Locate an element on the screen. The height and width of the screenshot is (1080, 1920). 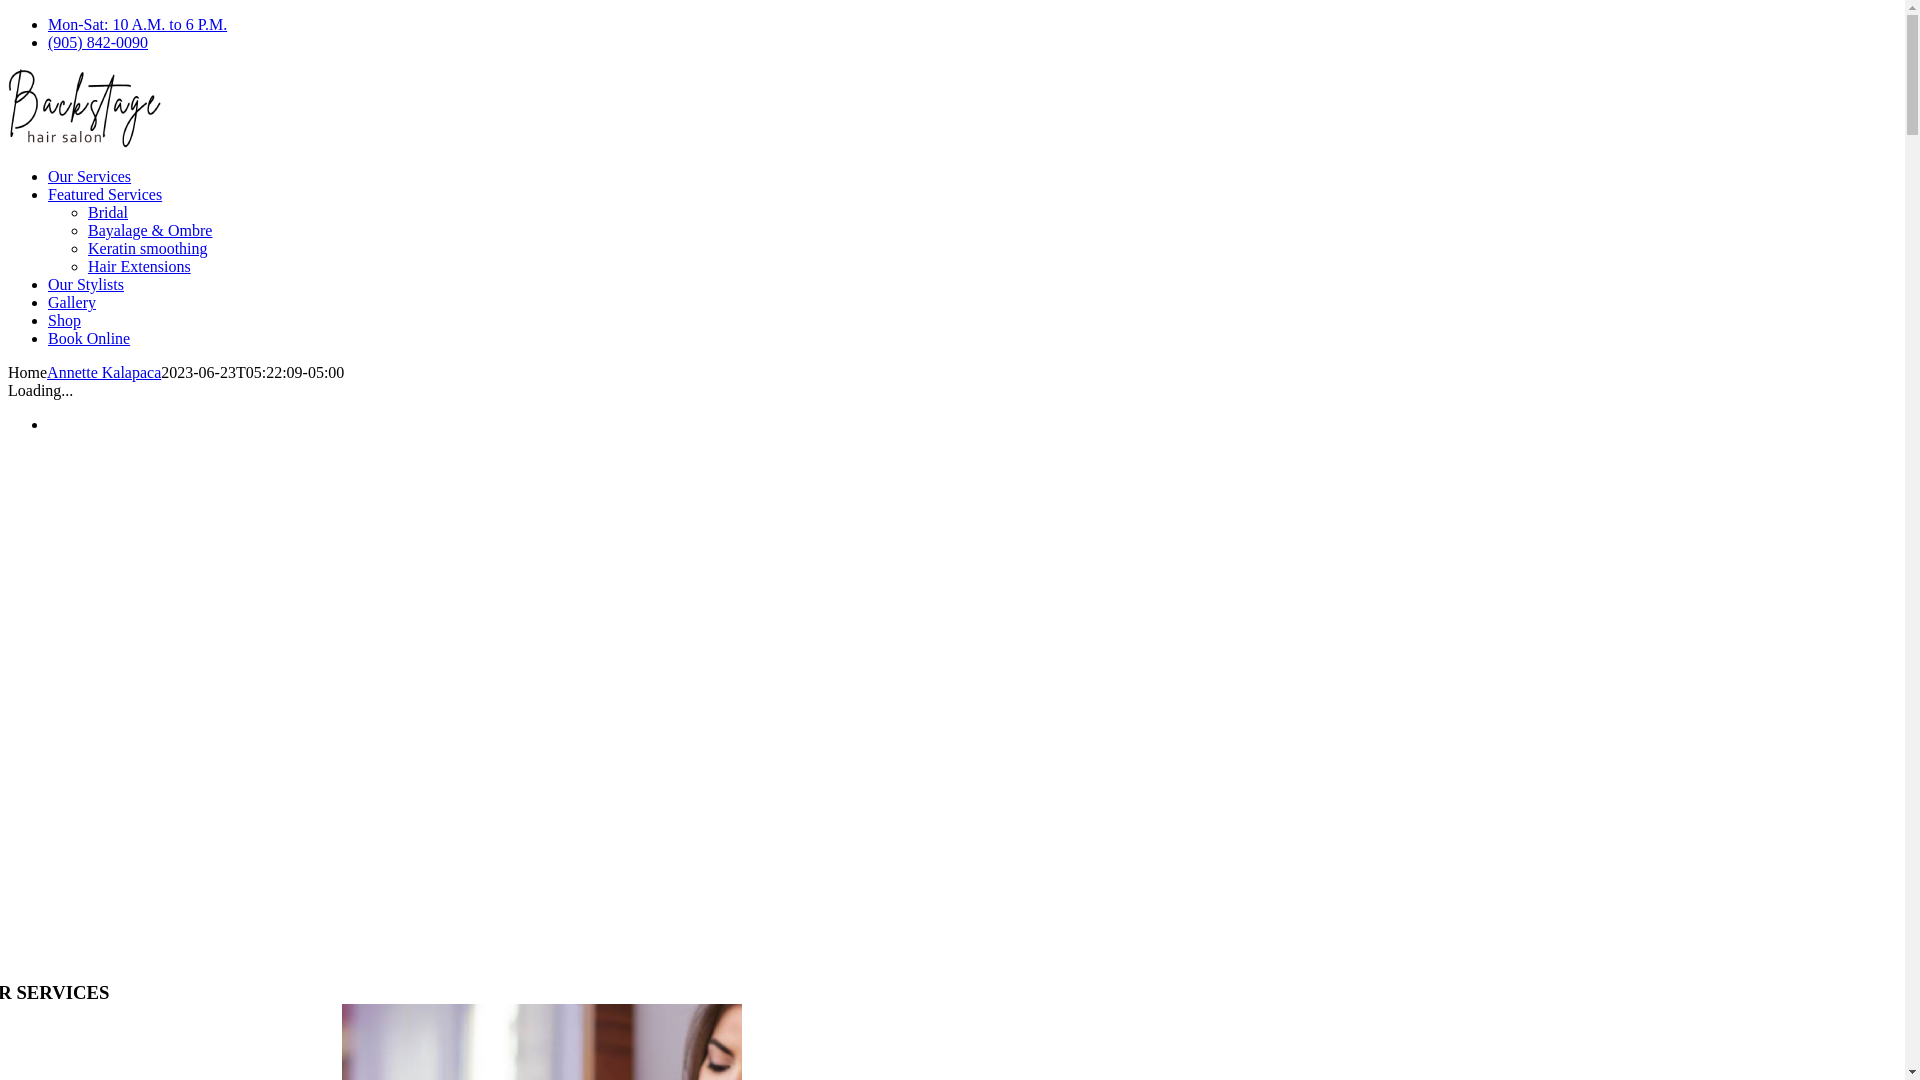
Featured Services is located at coordinates (105, 194).